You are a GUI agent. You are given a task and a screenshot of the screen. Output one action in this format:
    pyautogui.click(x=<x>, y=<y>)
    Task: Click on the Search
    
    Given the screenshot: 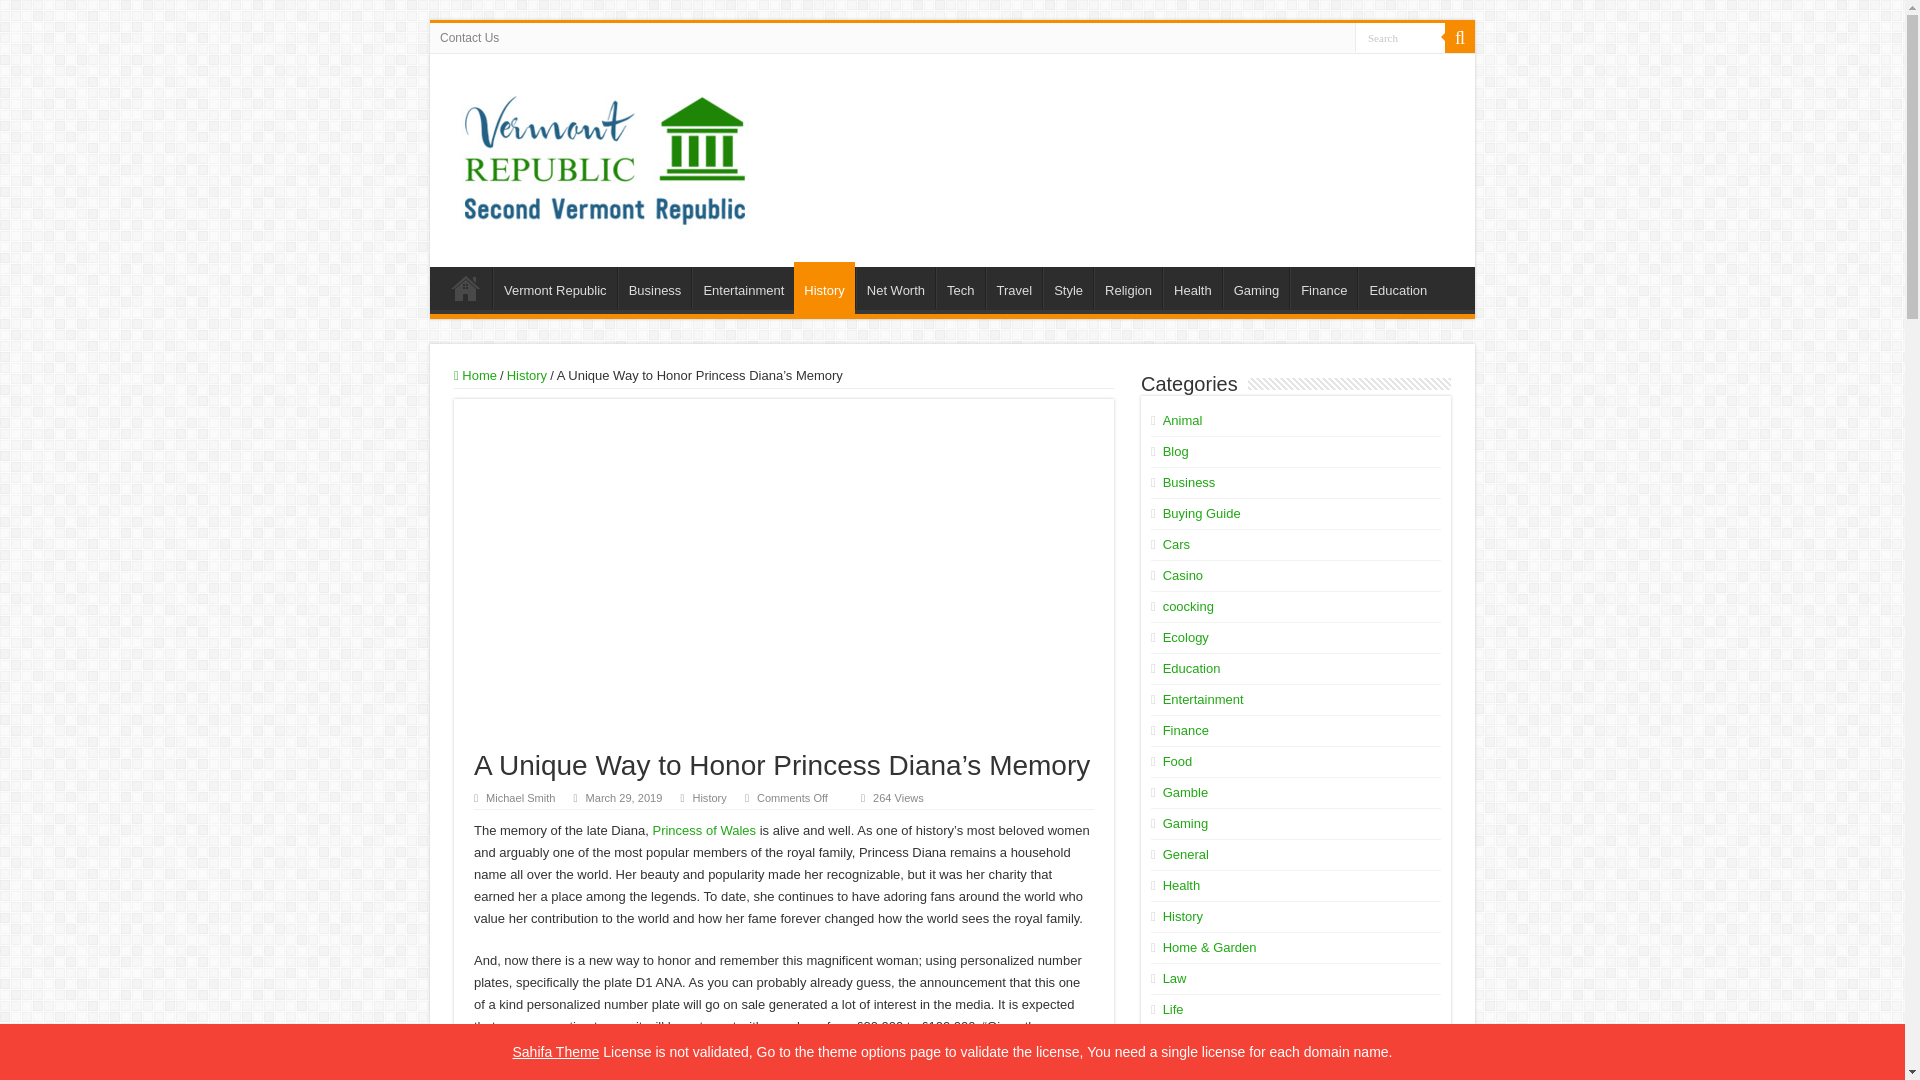 What is the action you would take?
    pyautogui.click(x=1460, y=37)
    